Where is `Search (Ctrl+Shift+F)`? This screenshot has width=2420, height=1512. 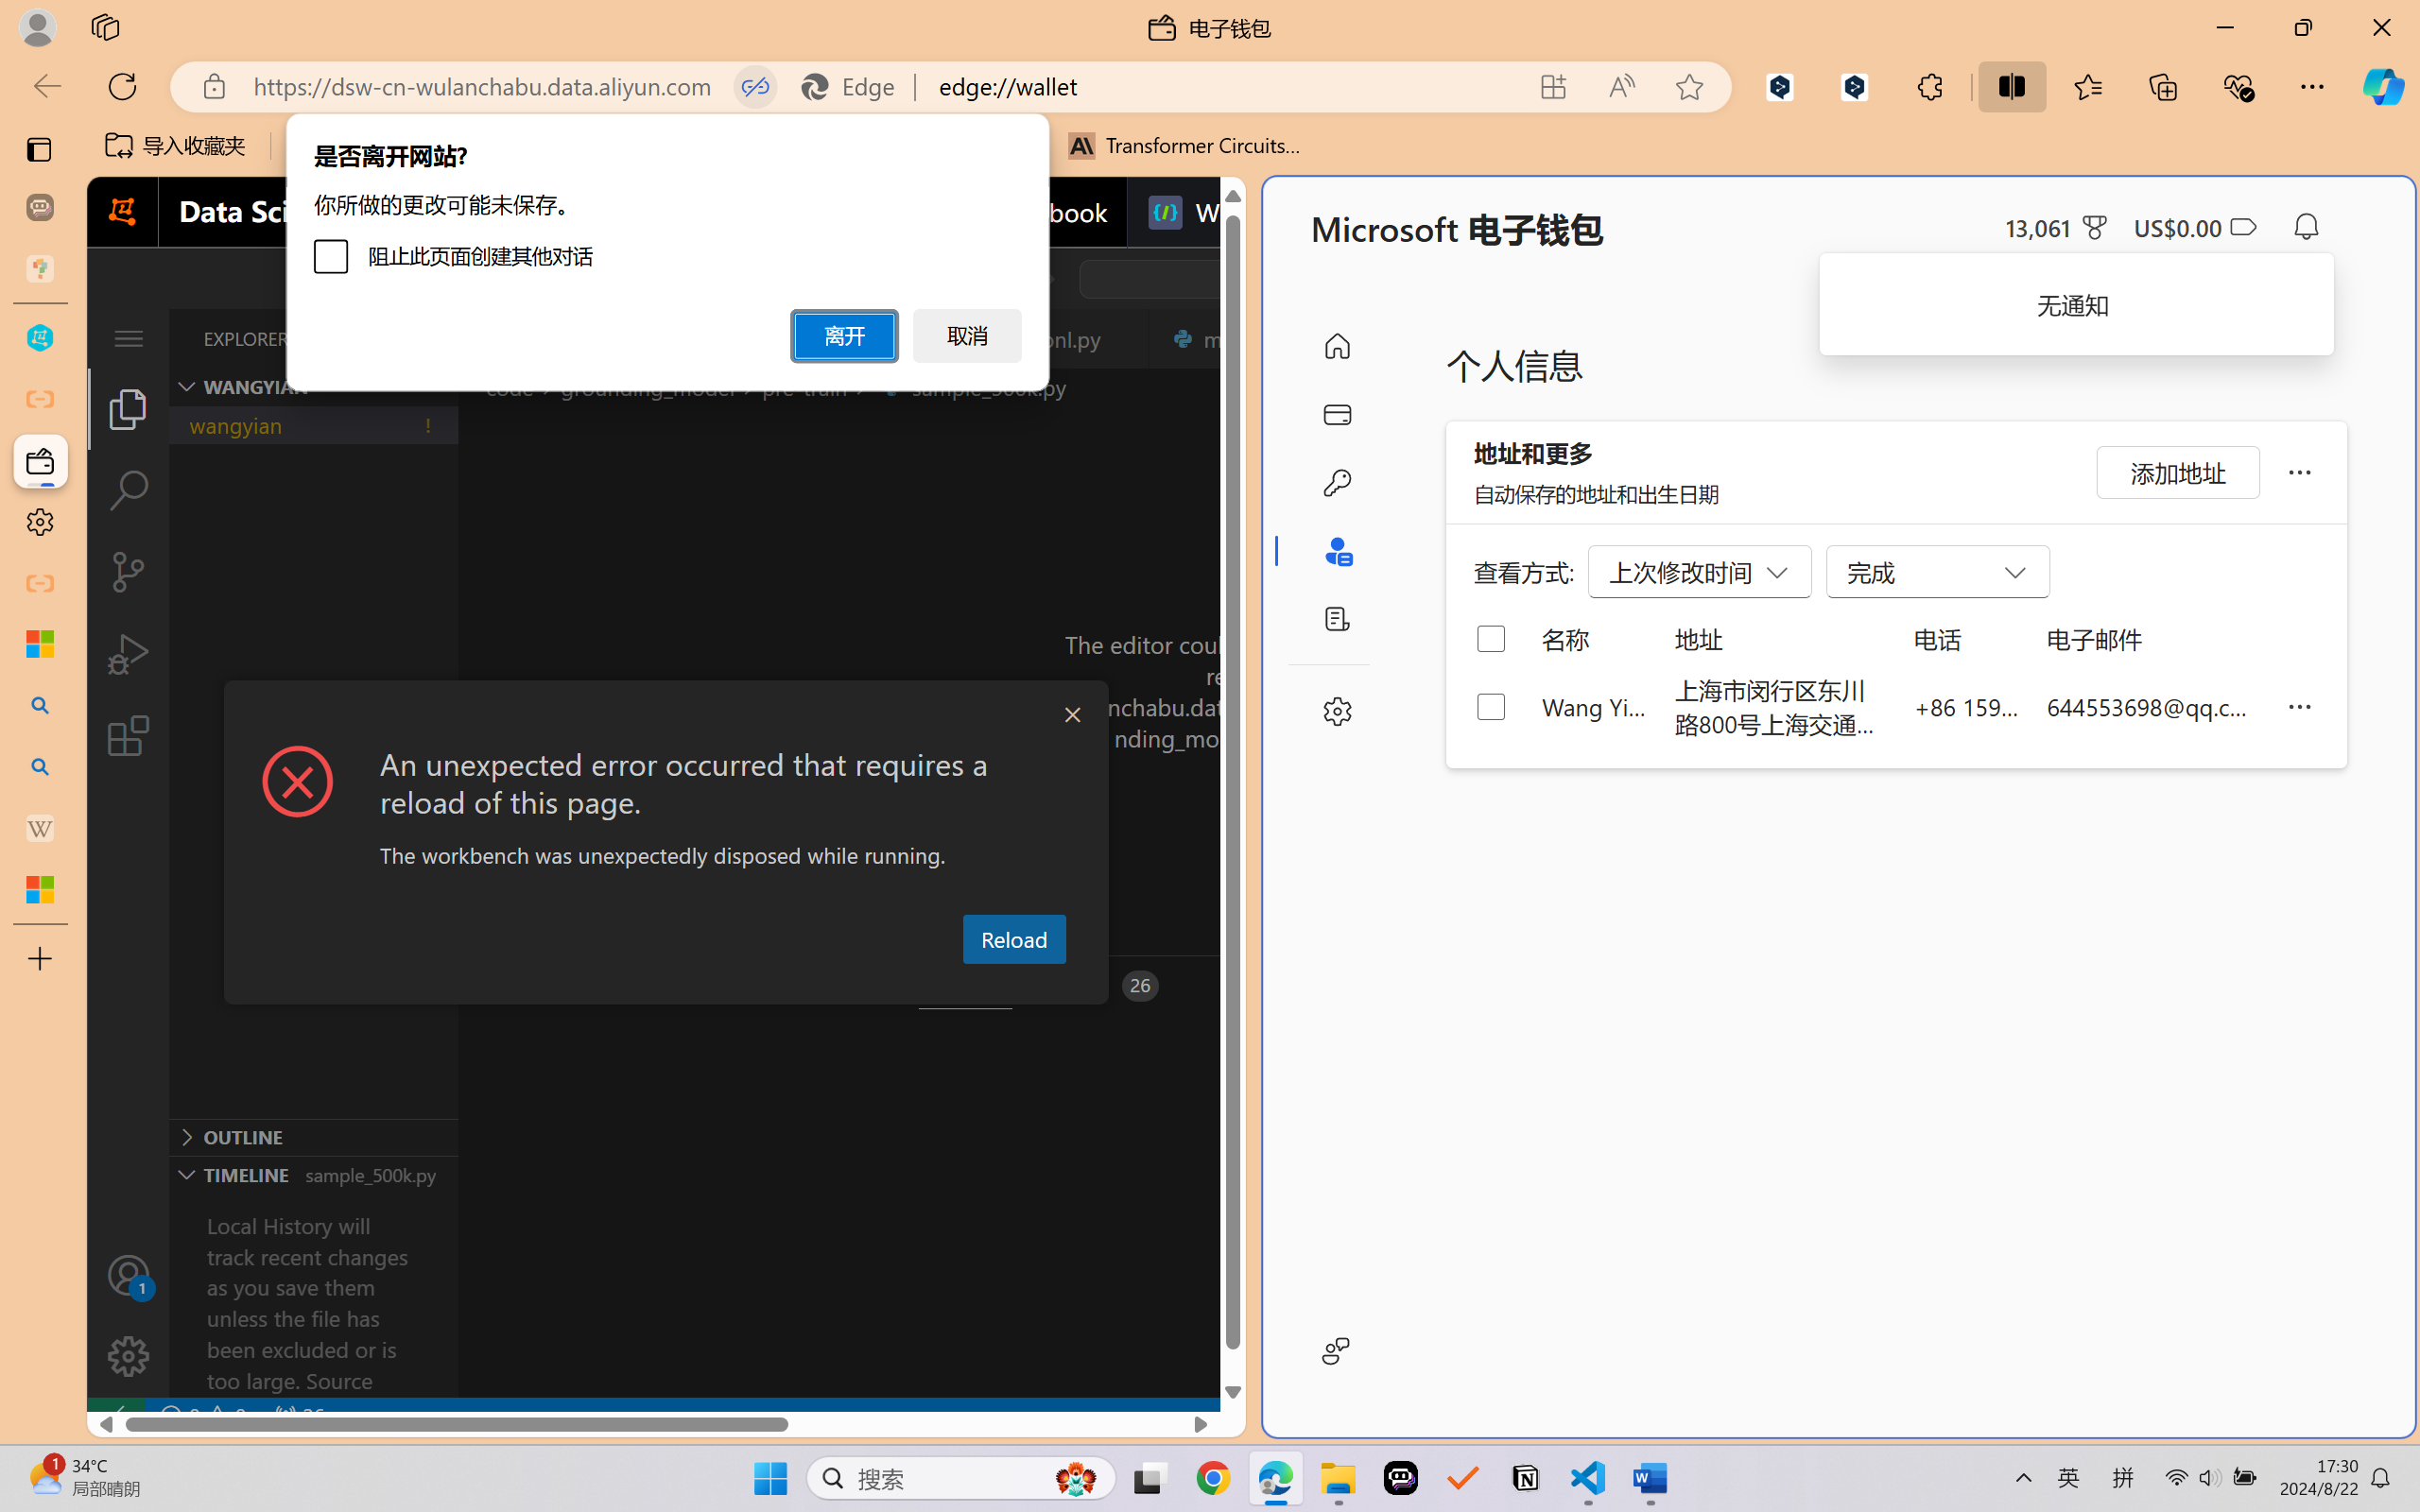 Search (Ctrl+Shift+F) is located at coordinates (129, 490).